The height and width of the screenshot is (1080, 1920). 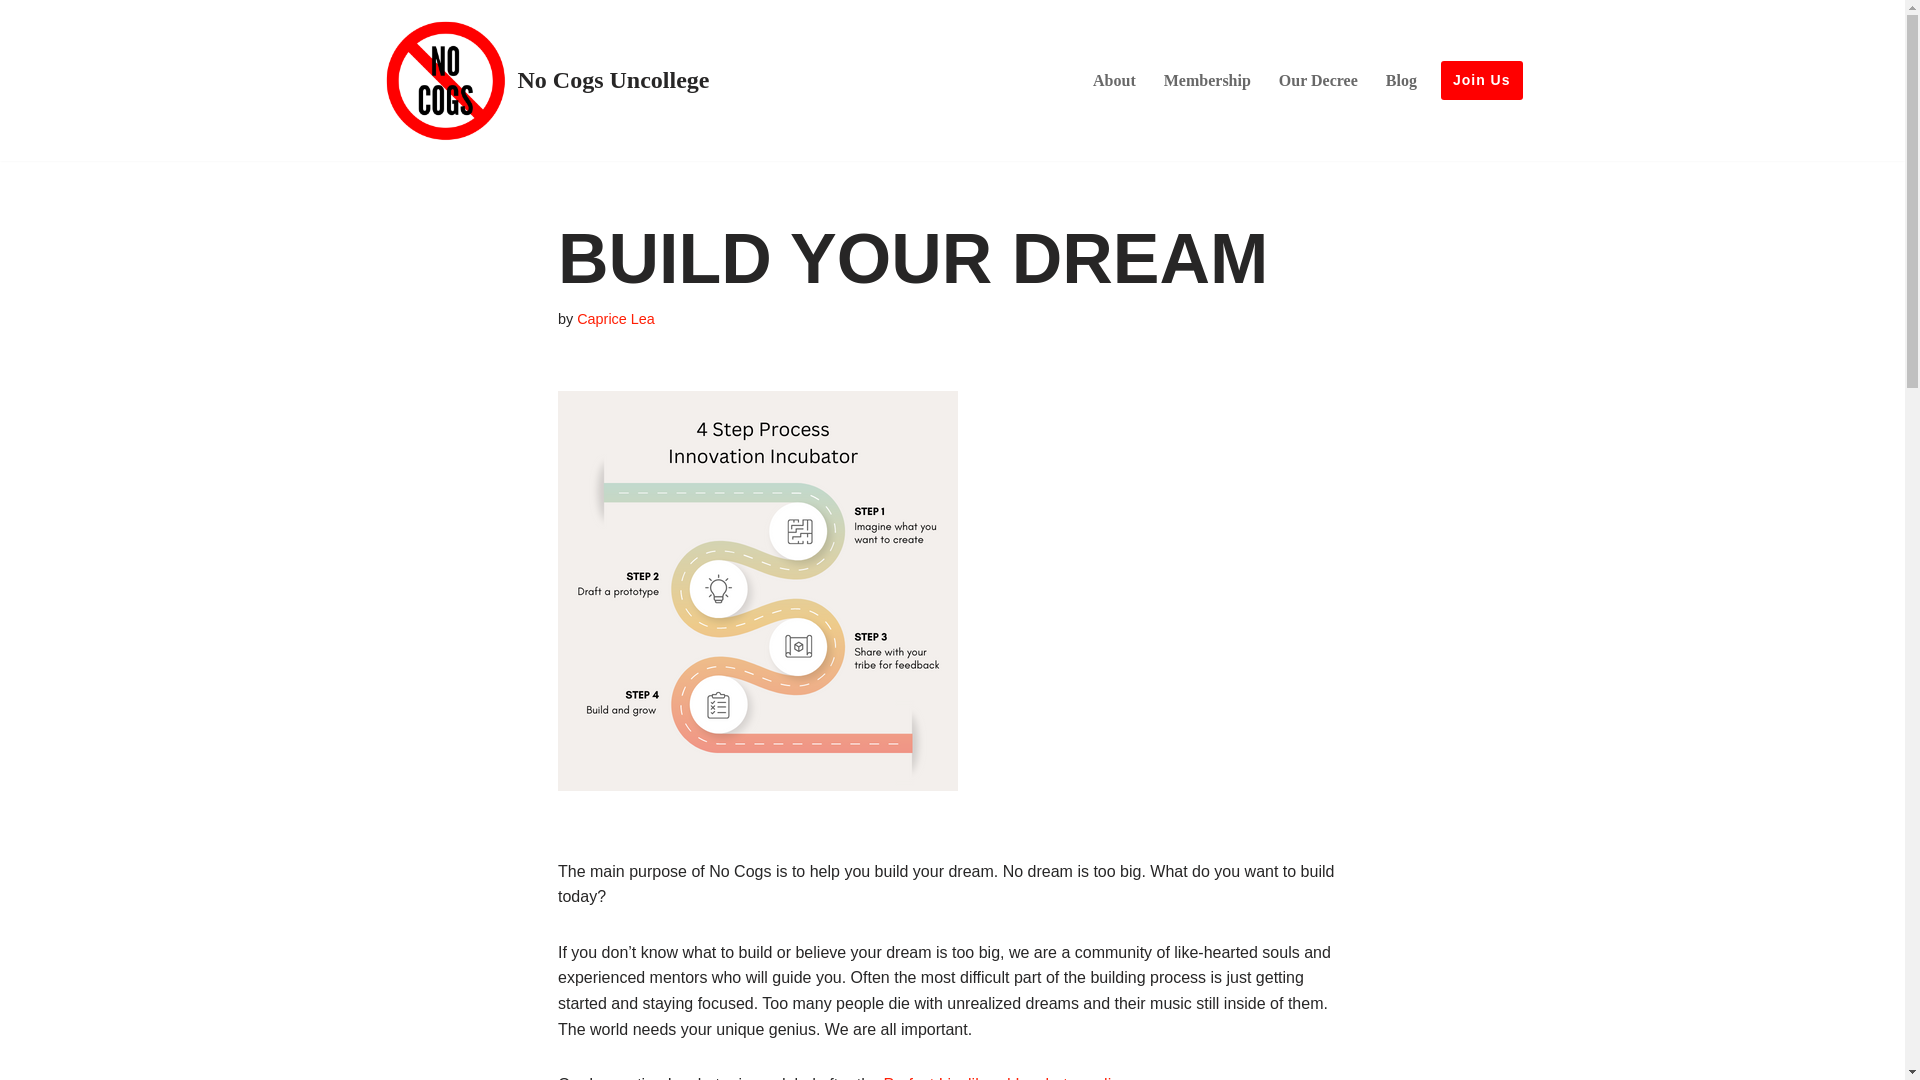 What do you see at coordinates (1207, 80) in the screenshot?
I see `Membership` at bounding box center [1207, 80].